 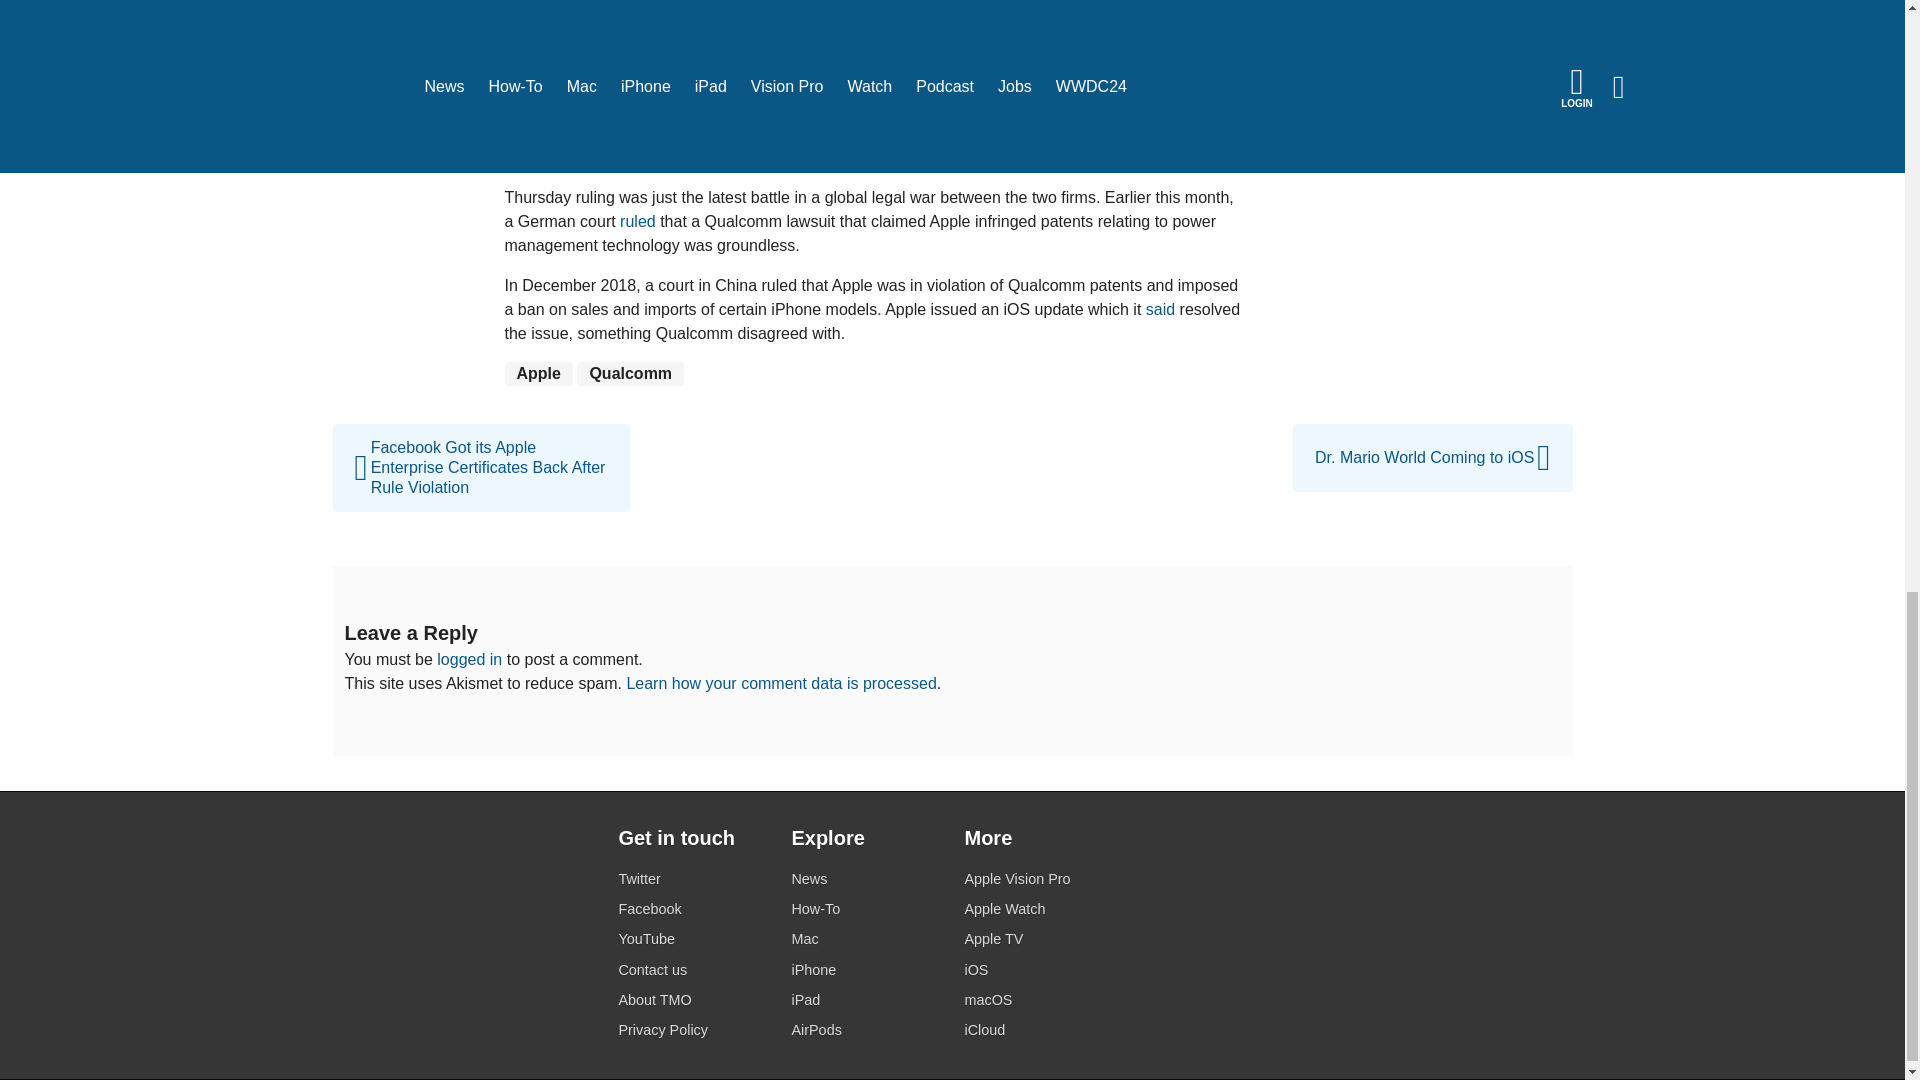 What do you see at coordinates (692, 938) in the screenshot?
I see `YouTube` at bounding box center [692, 938].